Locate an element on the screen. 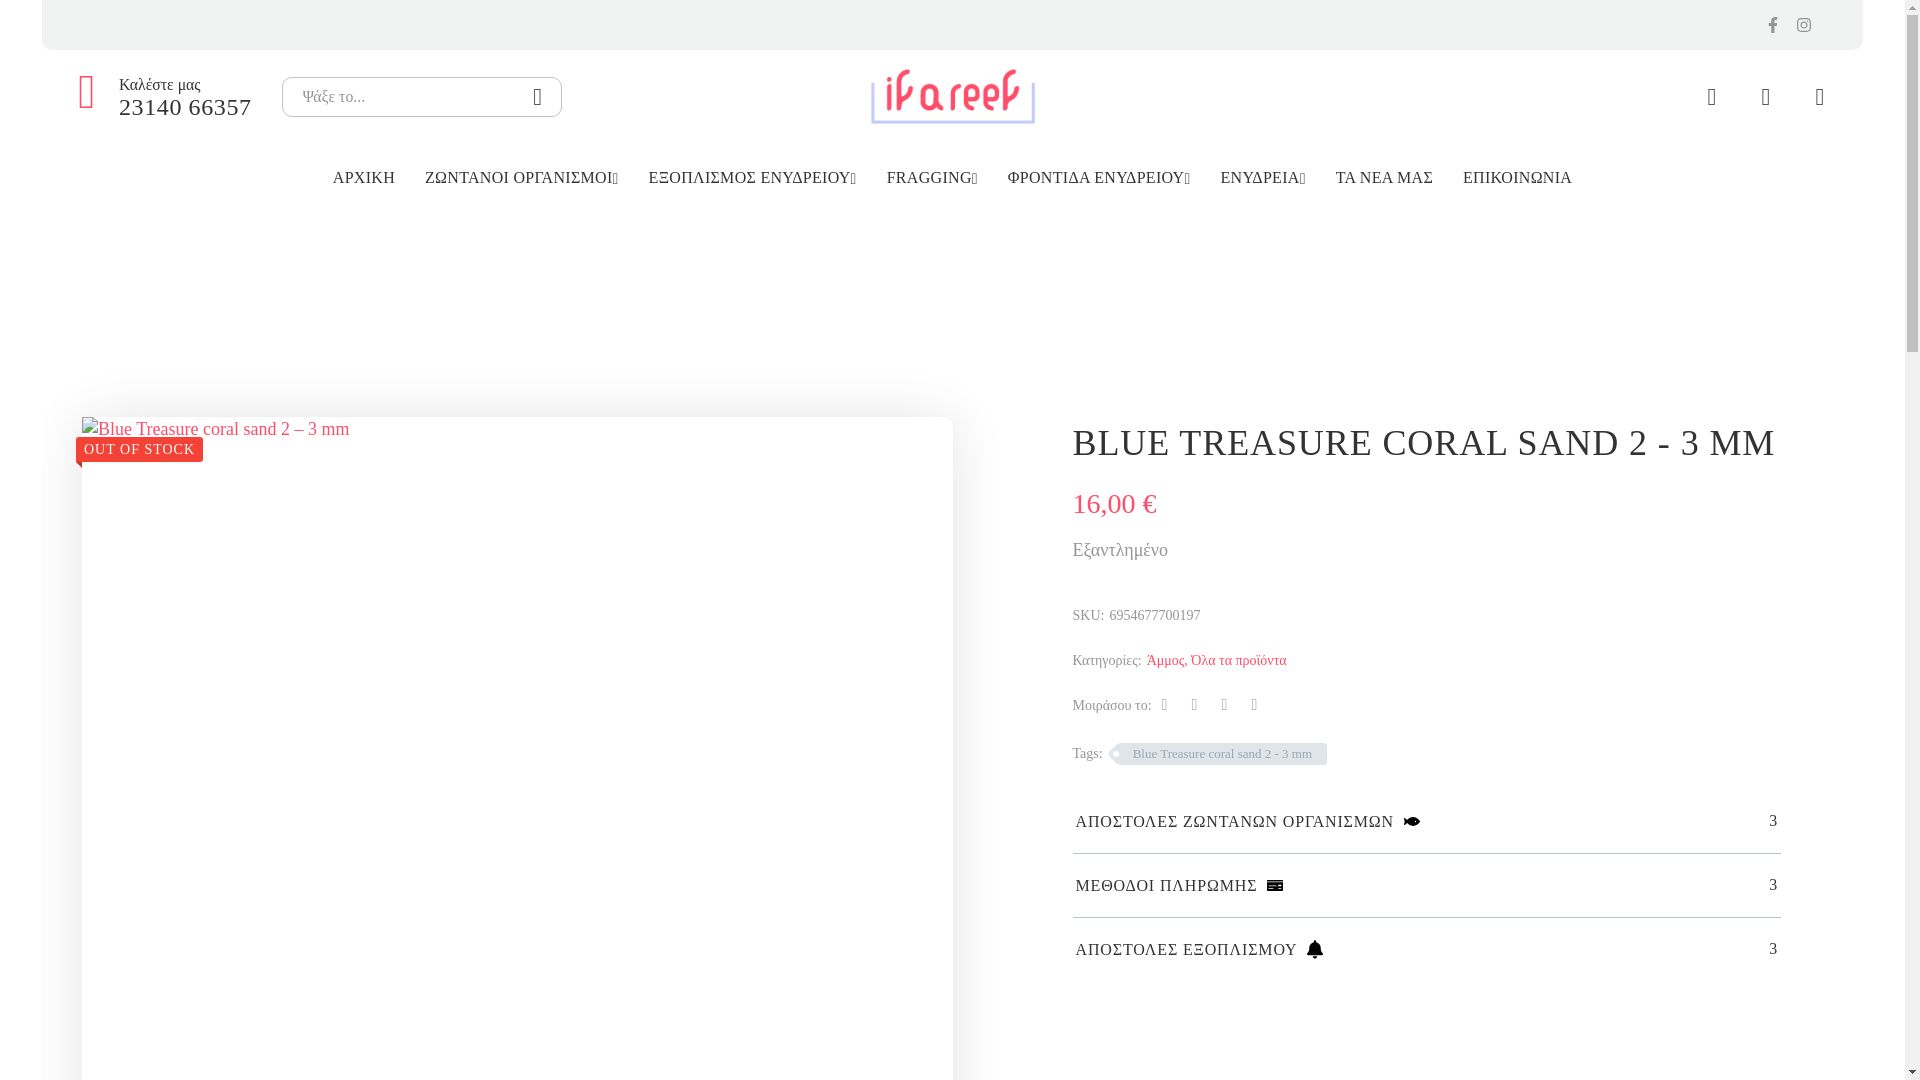  Twitter is located at coordinates (1194, 704).